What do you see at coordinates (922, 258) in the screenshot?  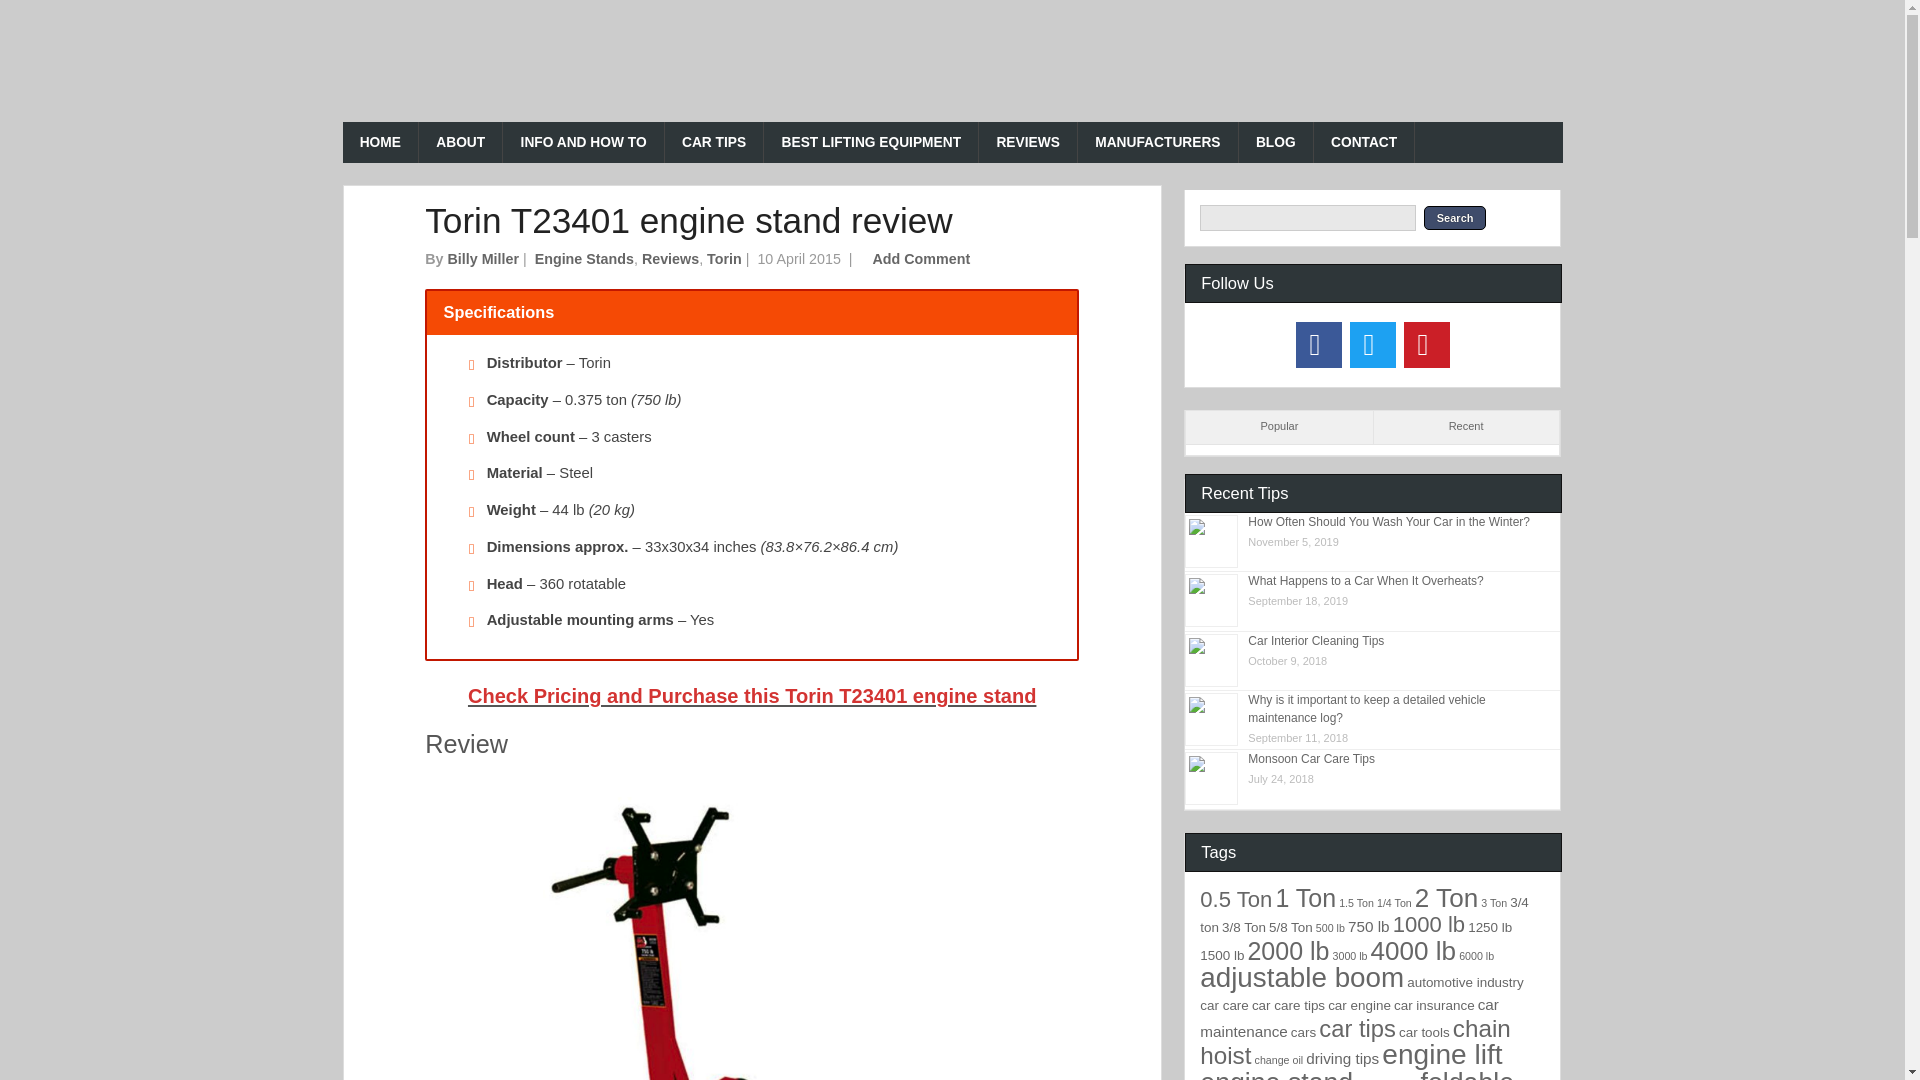 I see `Add Comment` at bounding box center [922, 258].